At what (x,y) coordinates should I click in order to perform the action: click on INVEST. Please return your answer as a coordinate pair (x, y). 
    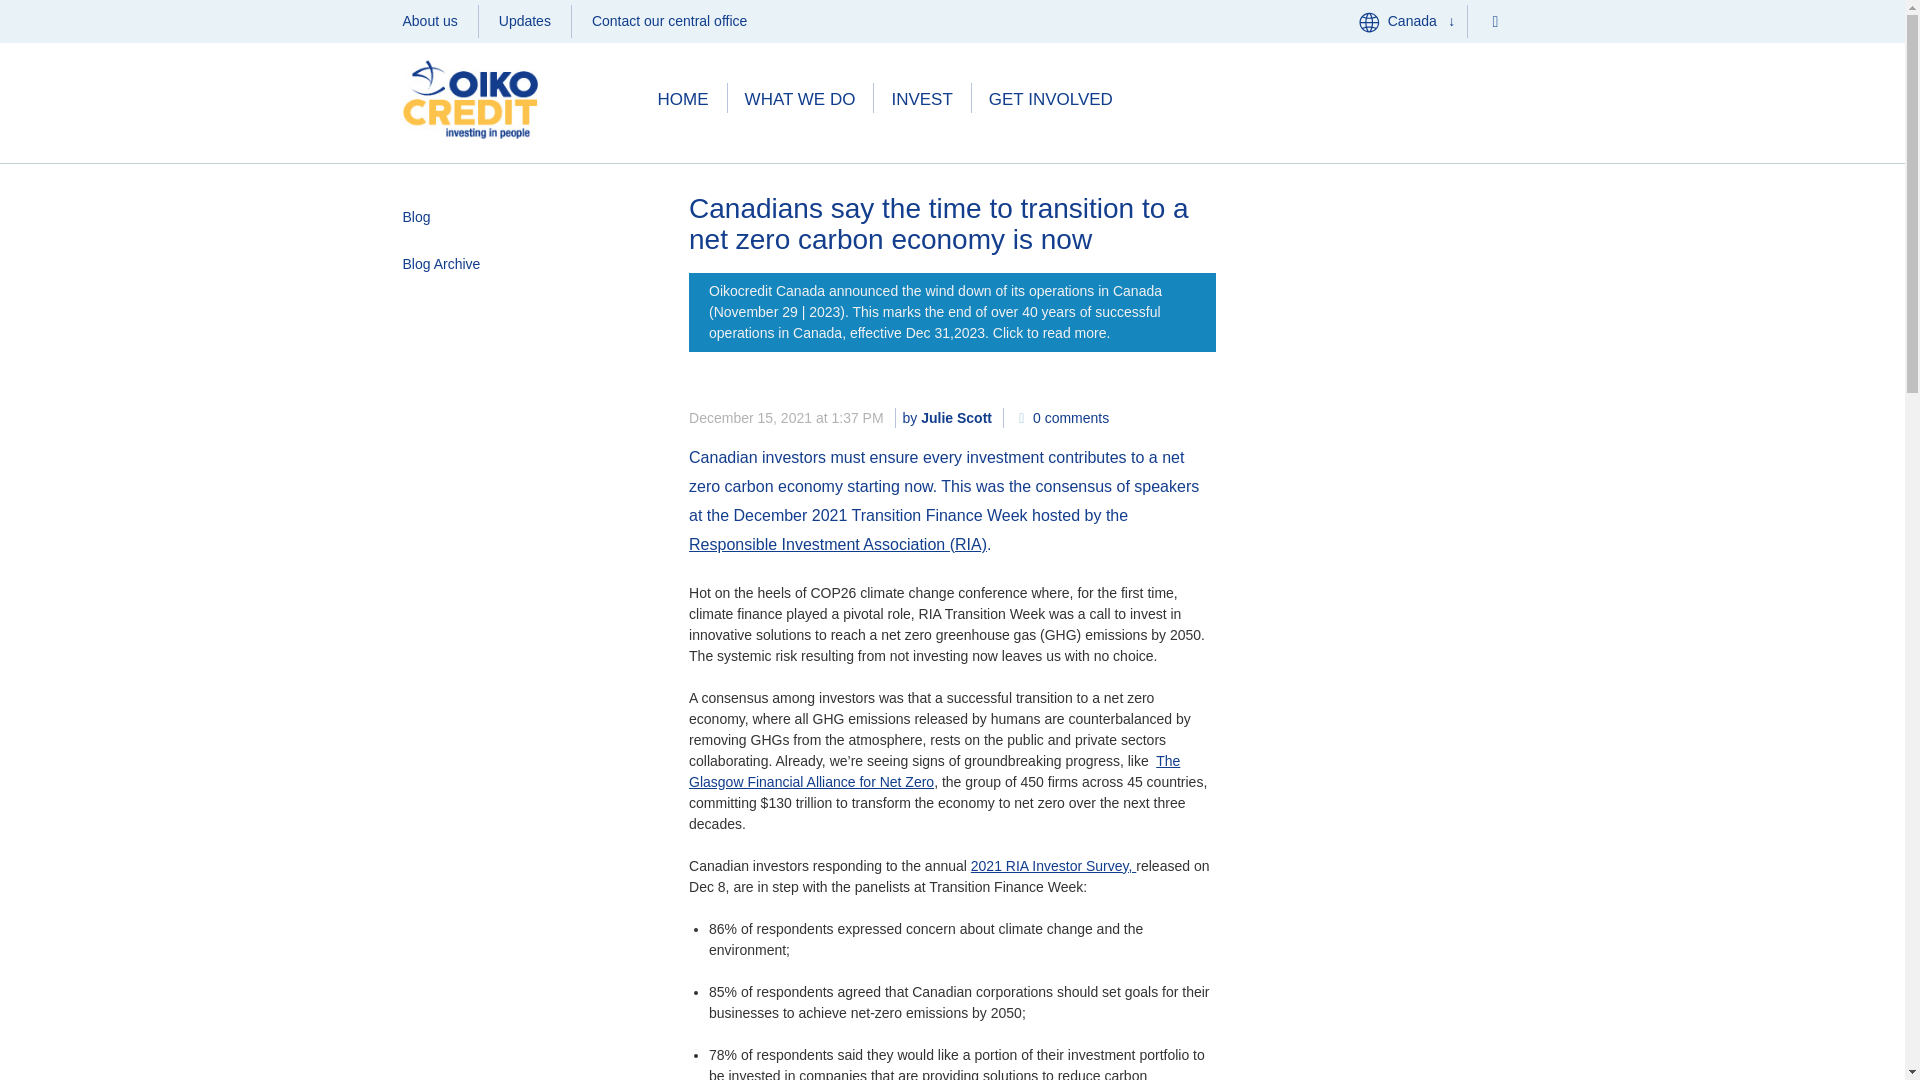
    Looking at the image, I should click on (921, 100).